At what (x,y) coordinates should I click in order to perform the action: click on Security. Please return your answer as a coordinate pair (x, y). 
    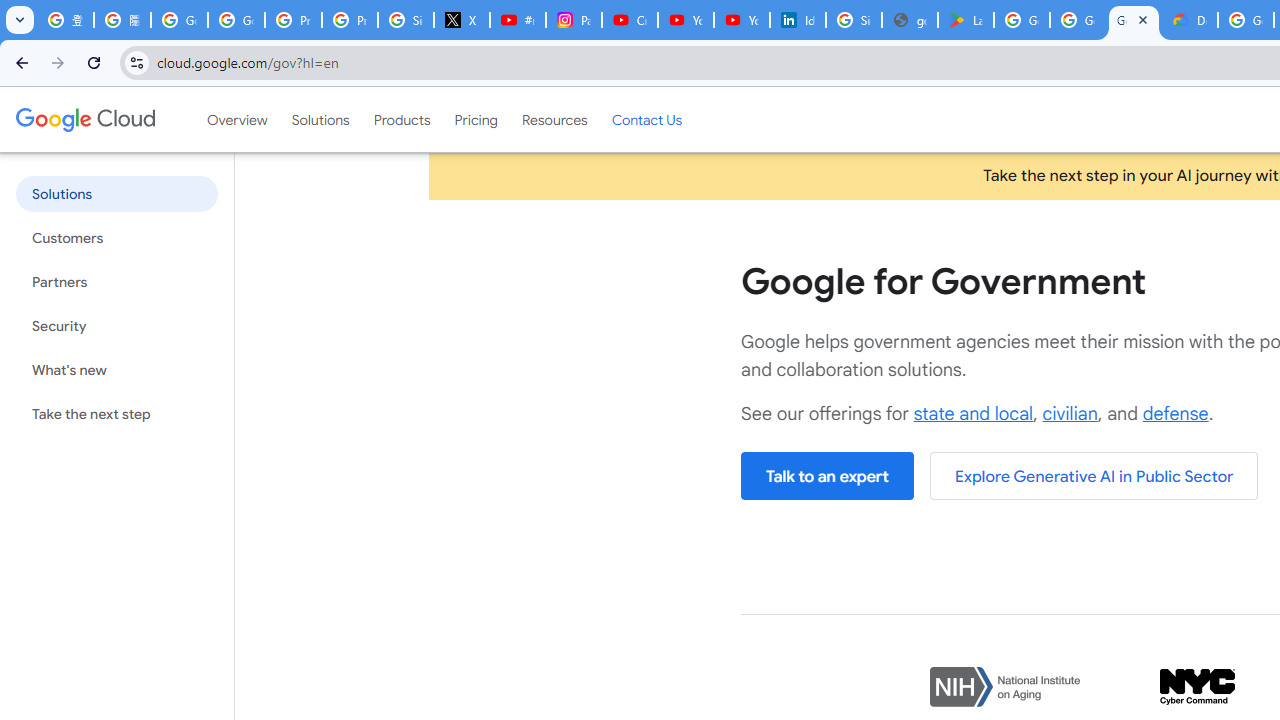
    Looking at the image, I should click on (116, 326).